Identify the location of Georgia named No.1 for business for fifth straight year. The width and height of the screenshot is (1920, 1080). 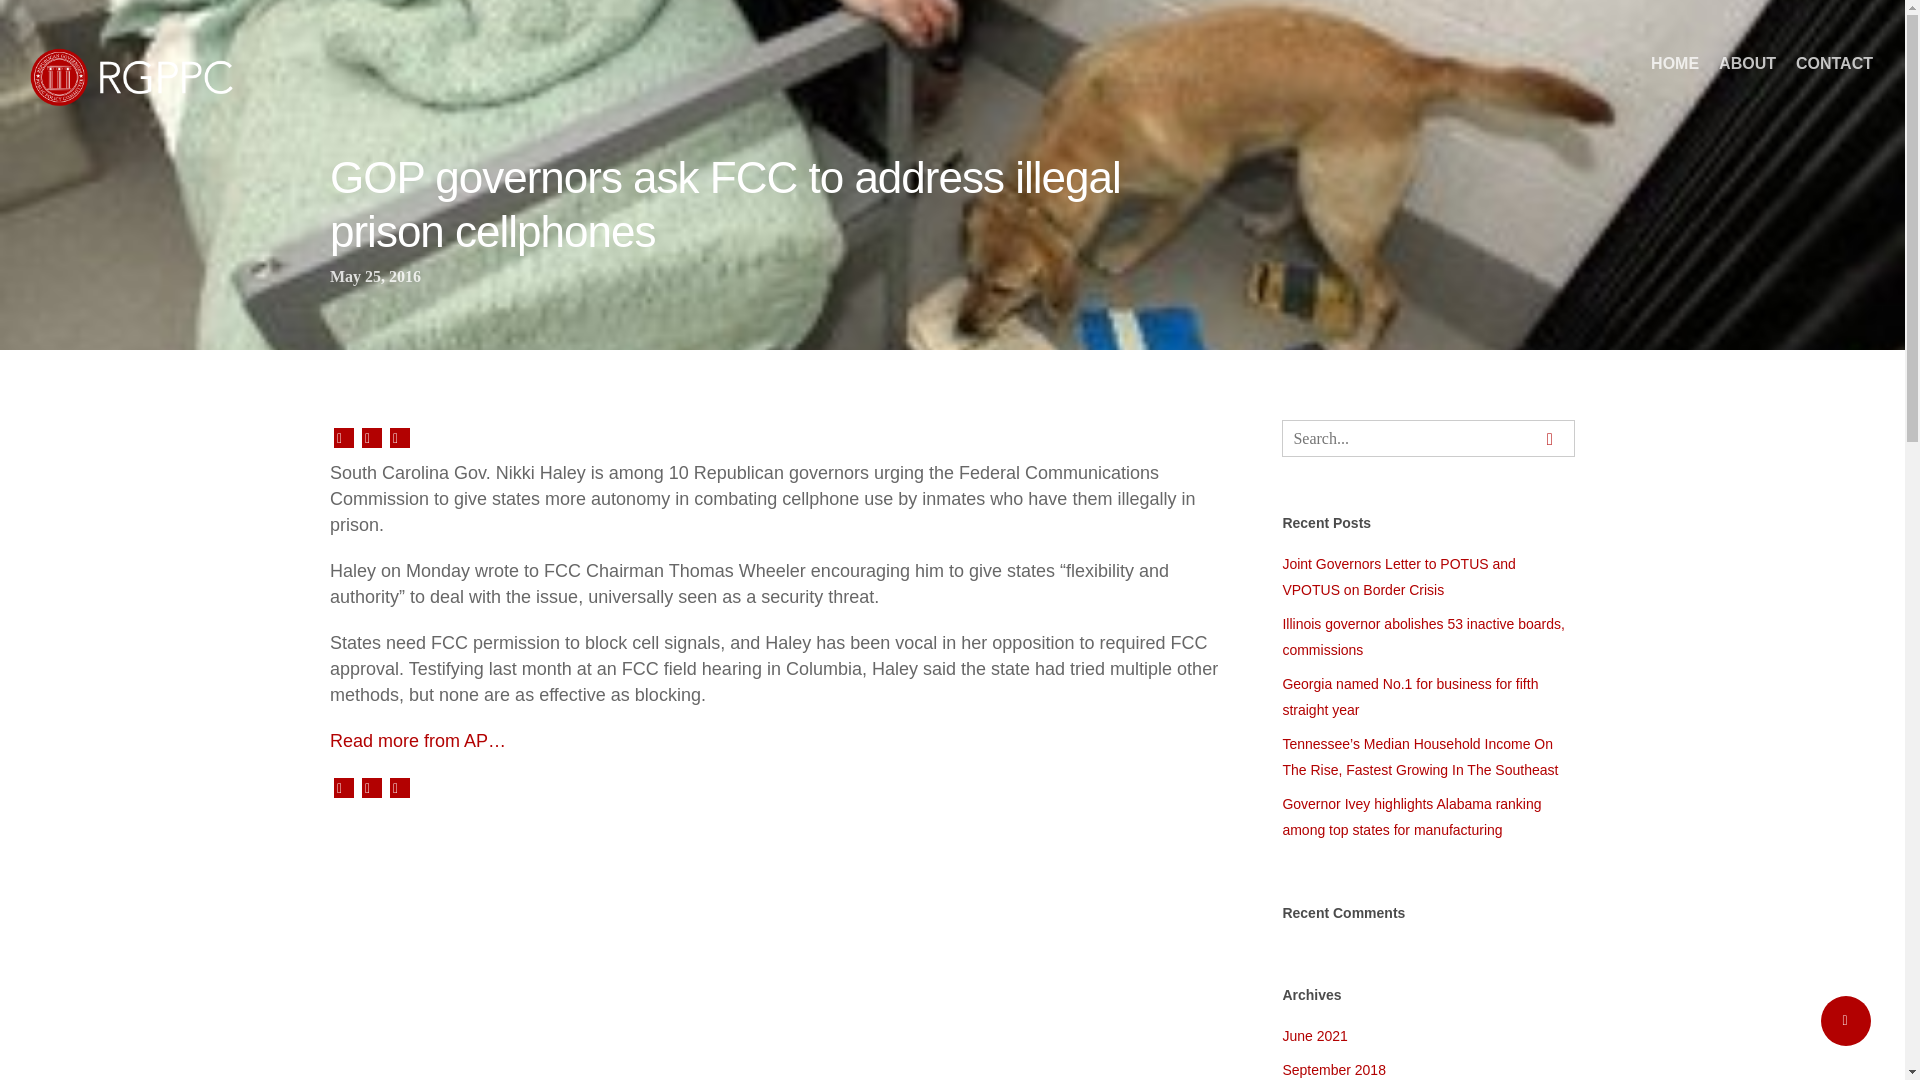
(1428, 696).